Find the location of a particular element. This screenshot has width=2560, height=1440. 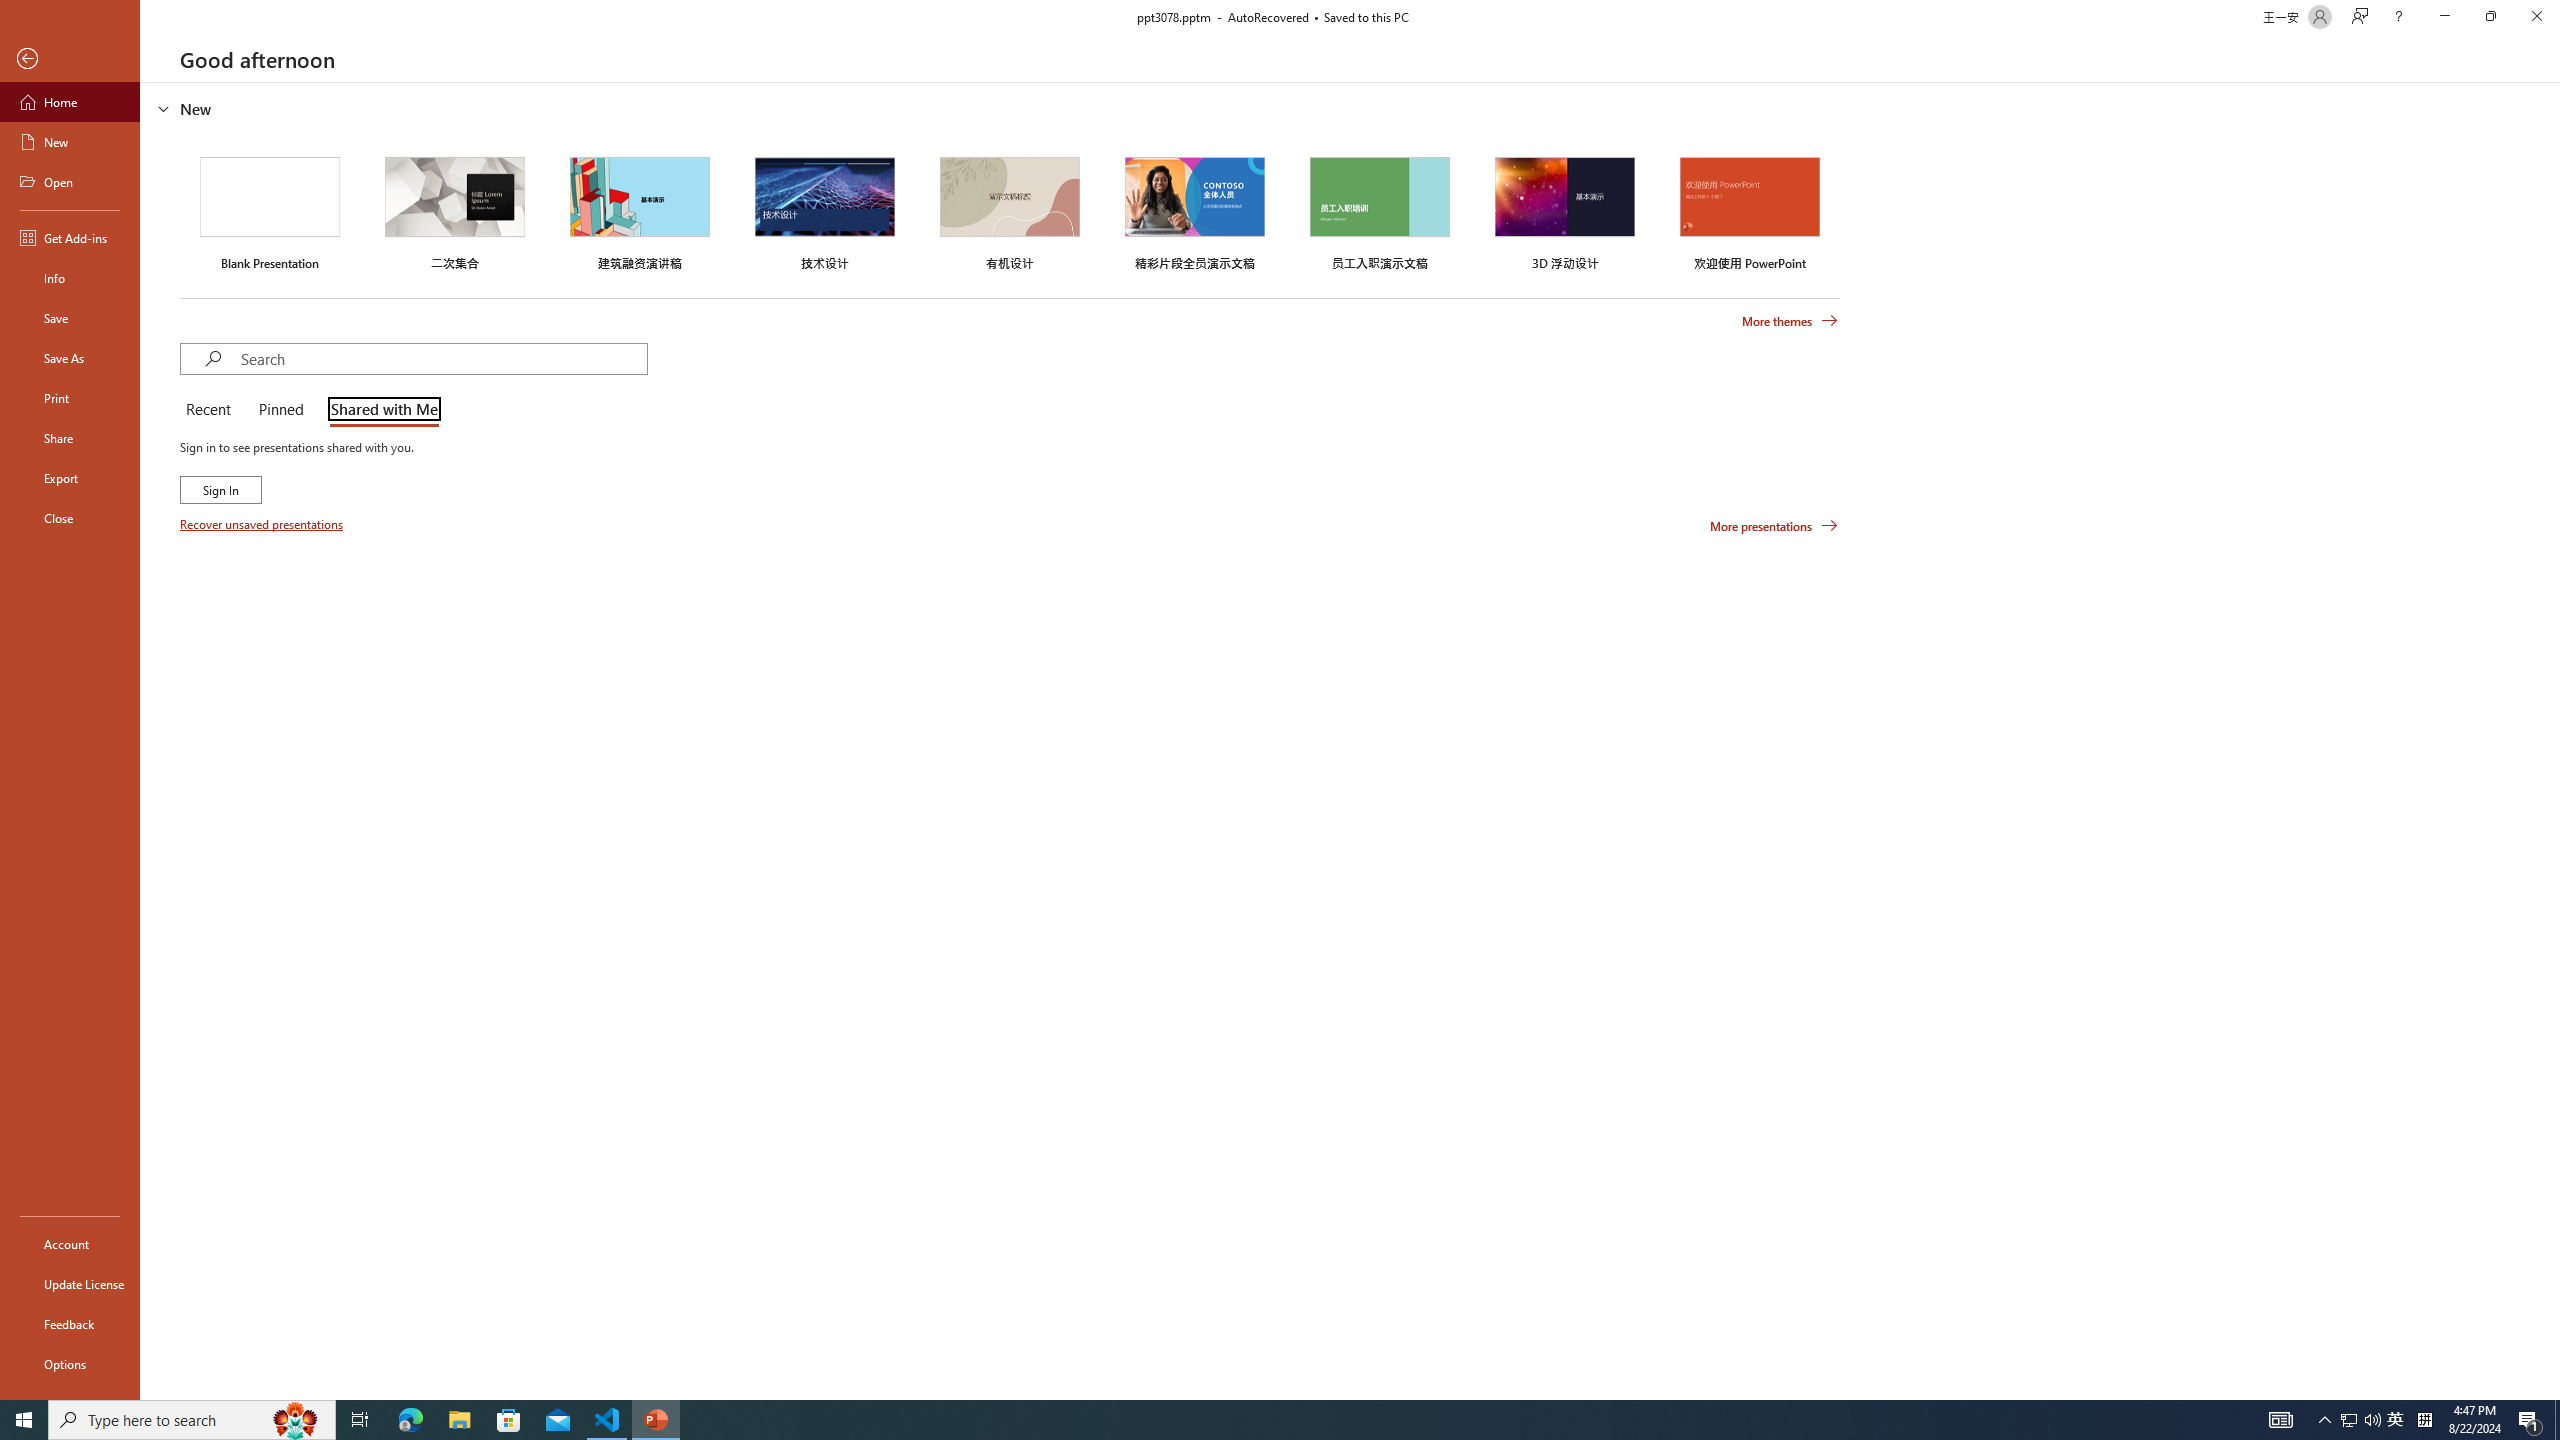

Account is located at coordinates (70, 1244).